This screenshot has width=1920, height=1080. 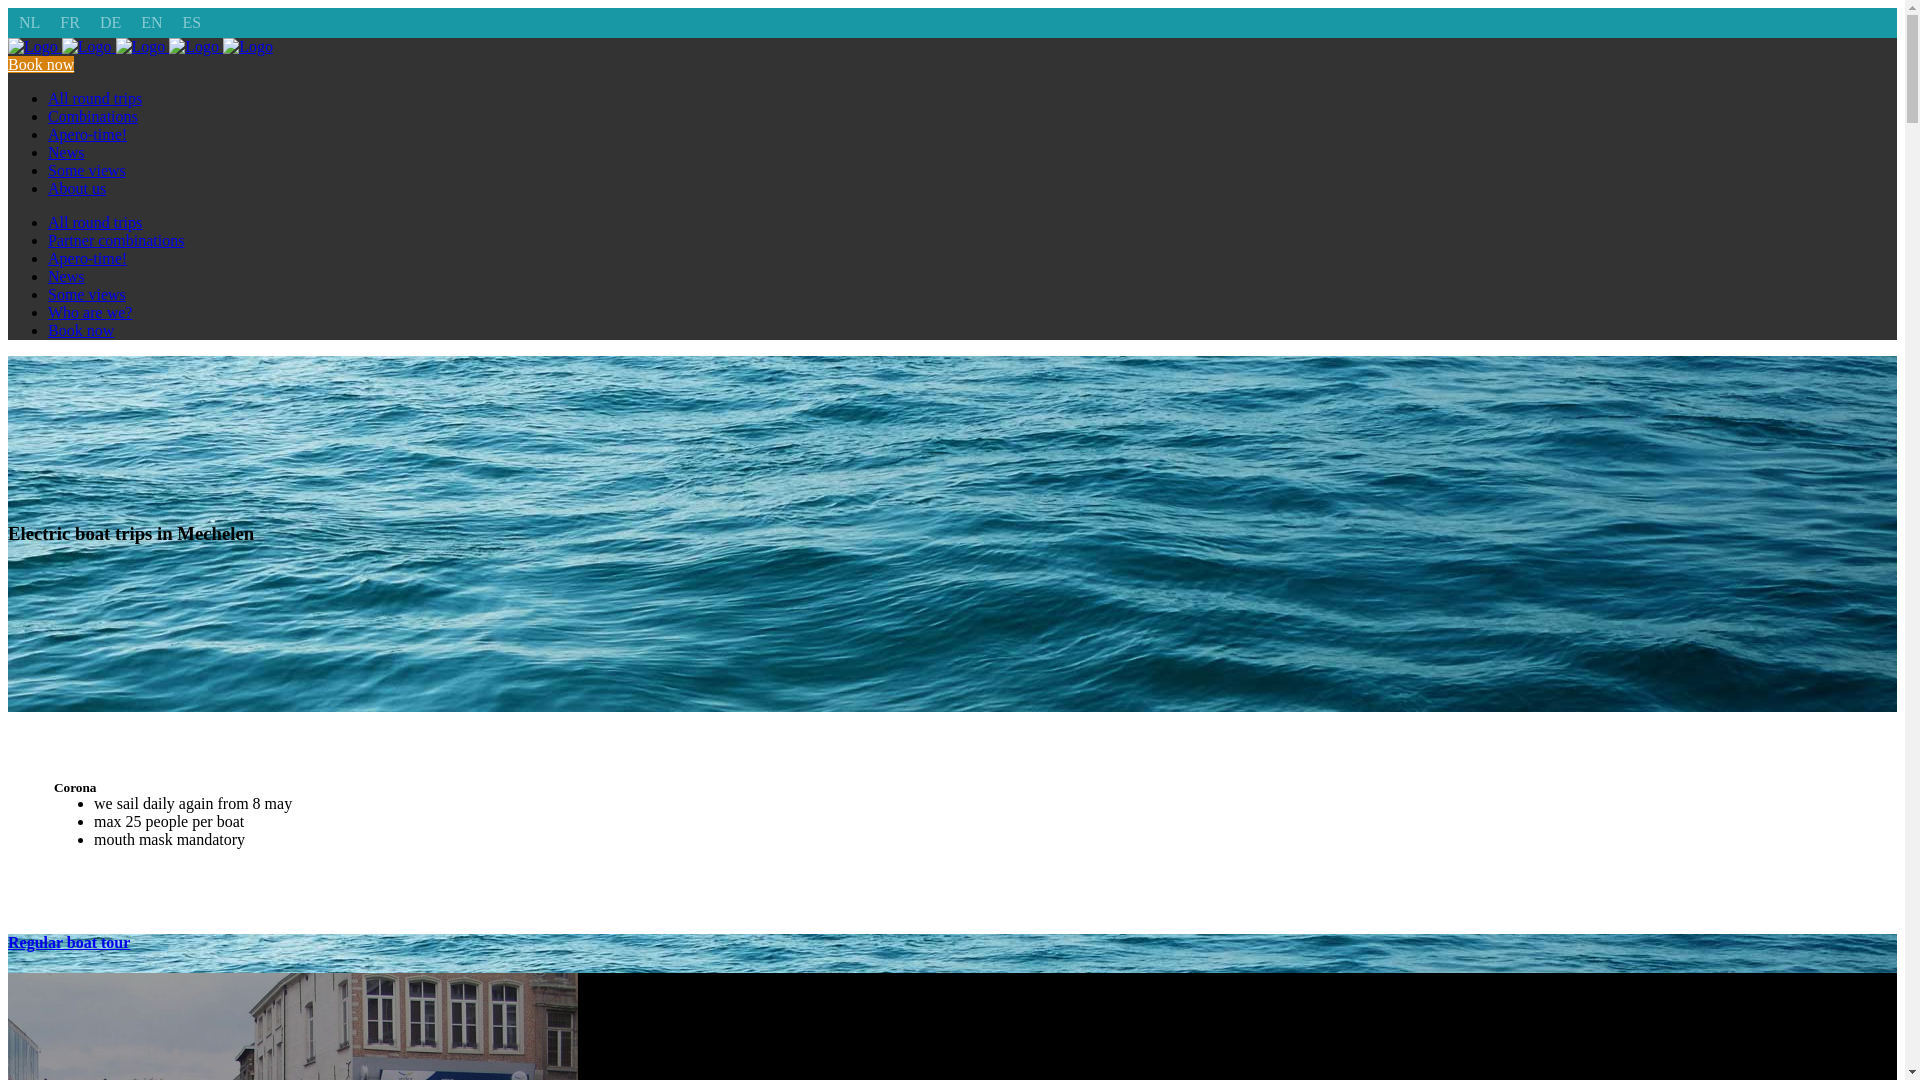 I want to click on FR, so click(x=70, y=23).